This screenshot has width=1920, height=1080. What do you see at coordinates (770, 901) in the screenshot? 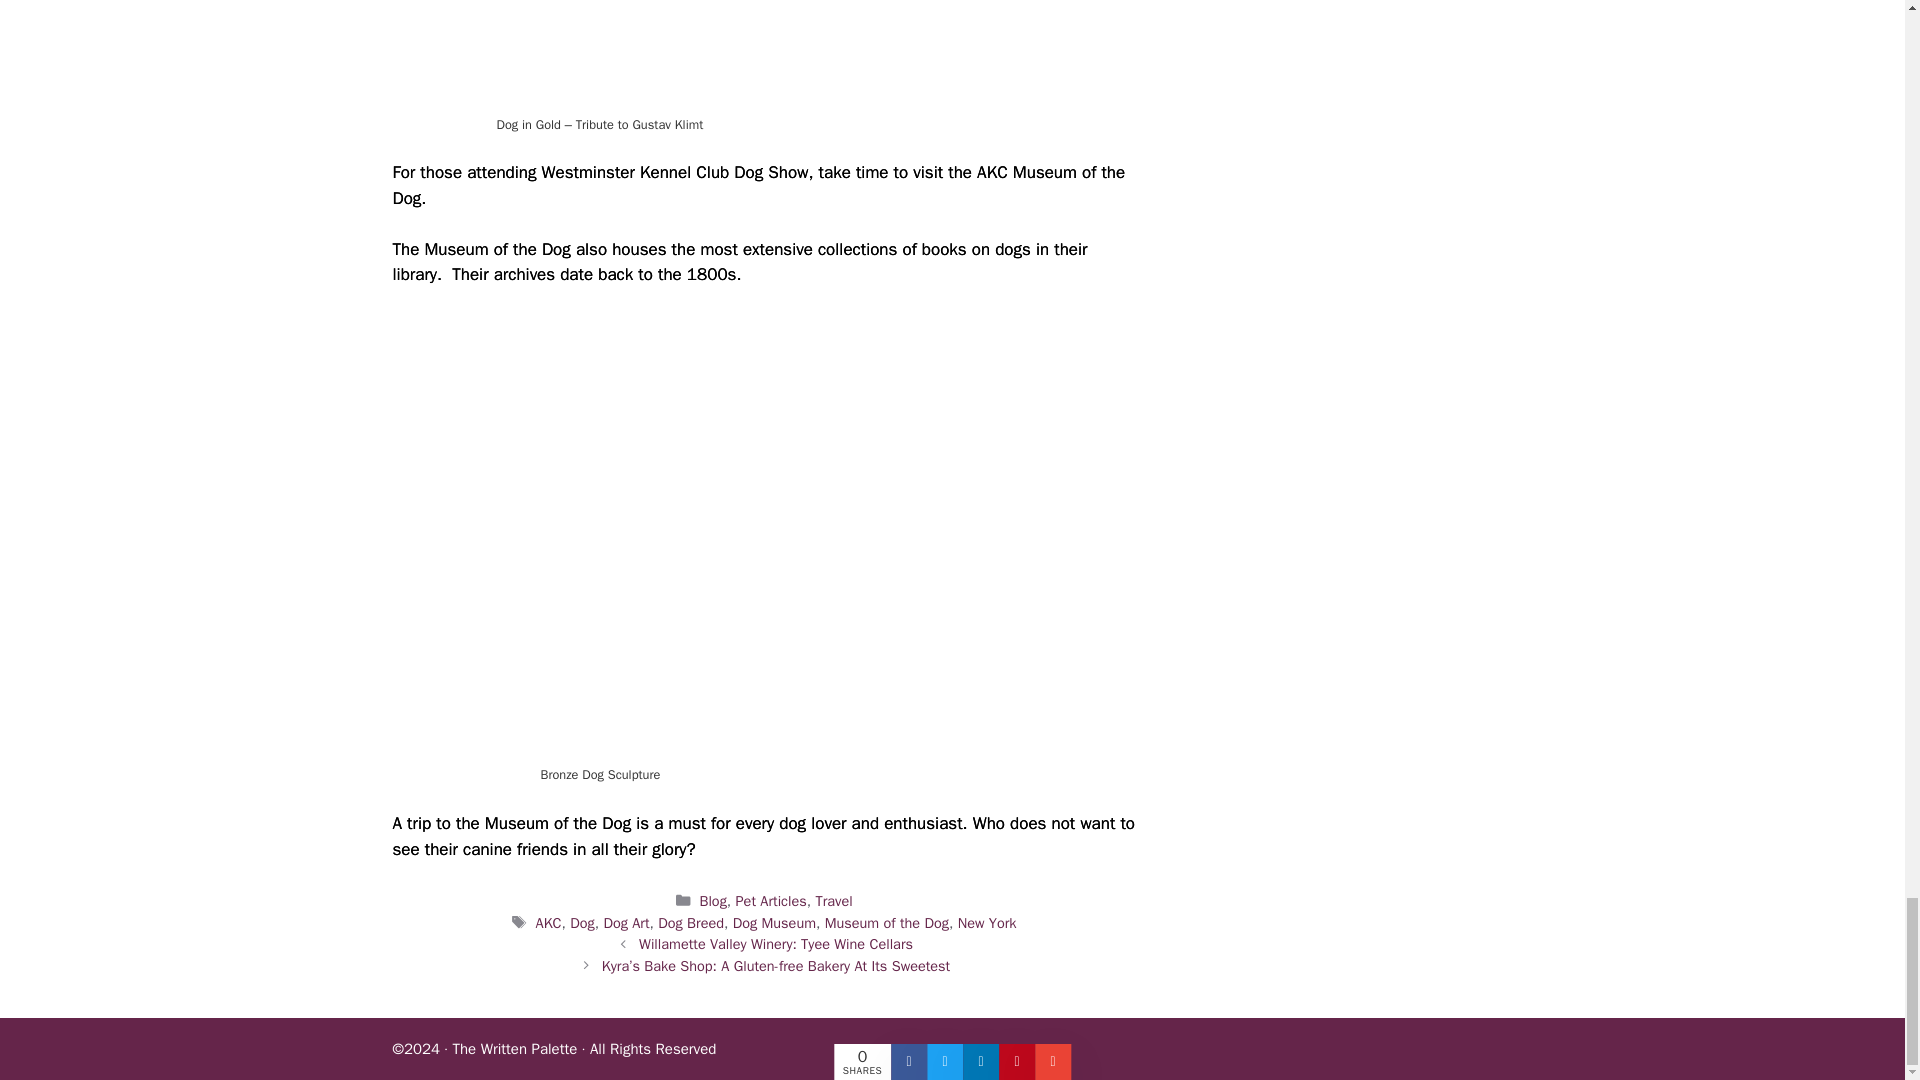
I see `Pet Articles` at bounding box center [770, 901].